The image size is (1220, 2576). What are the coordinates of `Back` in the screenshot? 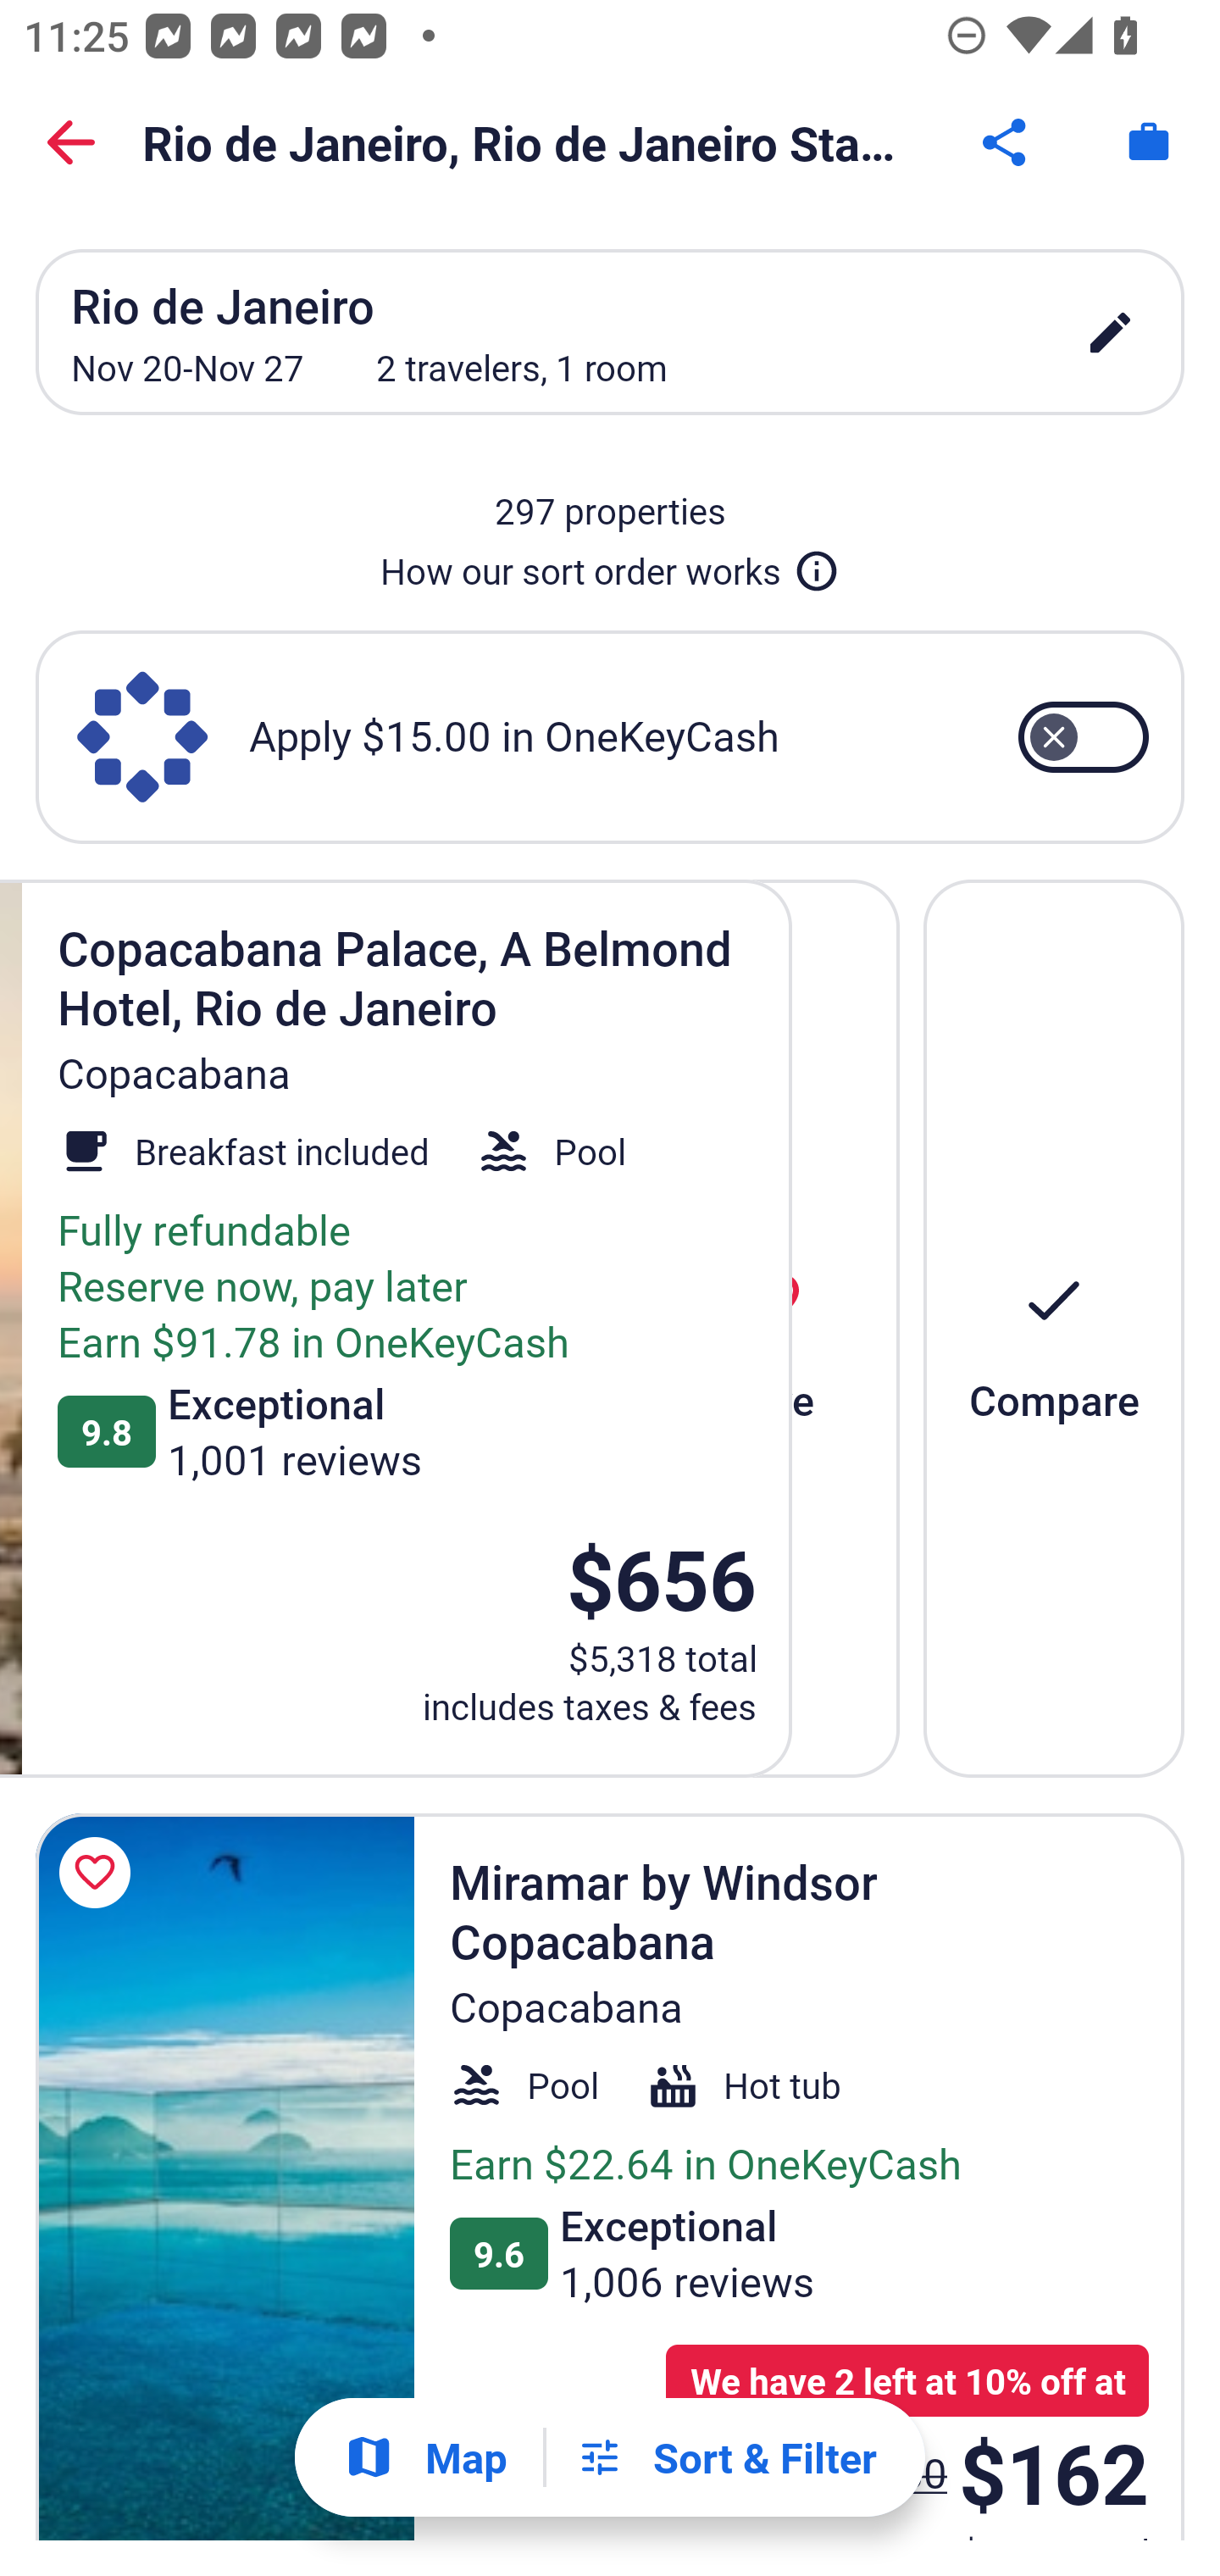 It's located at (71, 142).